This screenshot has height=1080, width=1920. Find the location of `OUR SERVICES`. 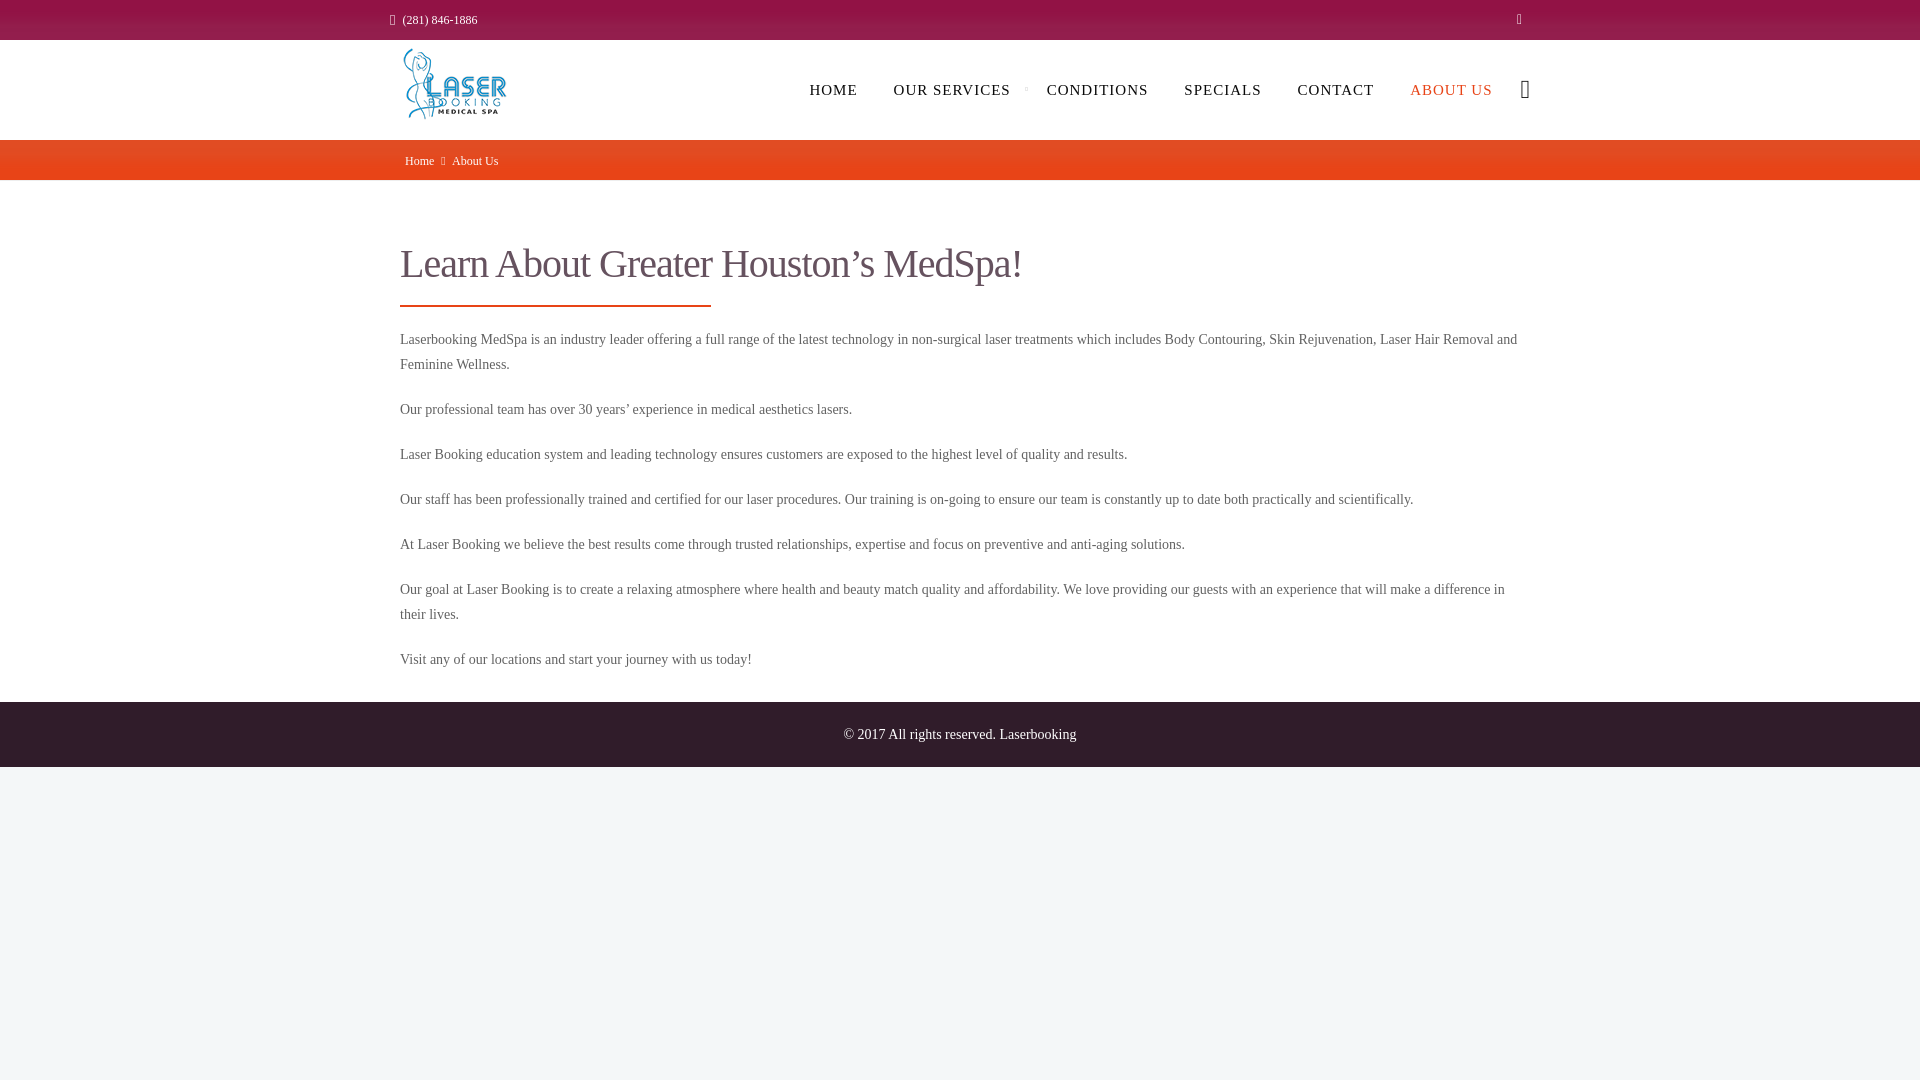

OUR SERVICES is located at coordinates (952, 89).